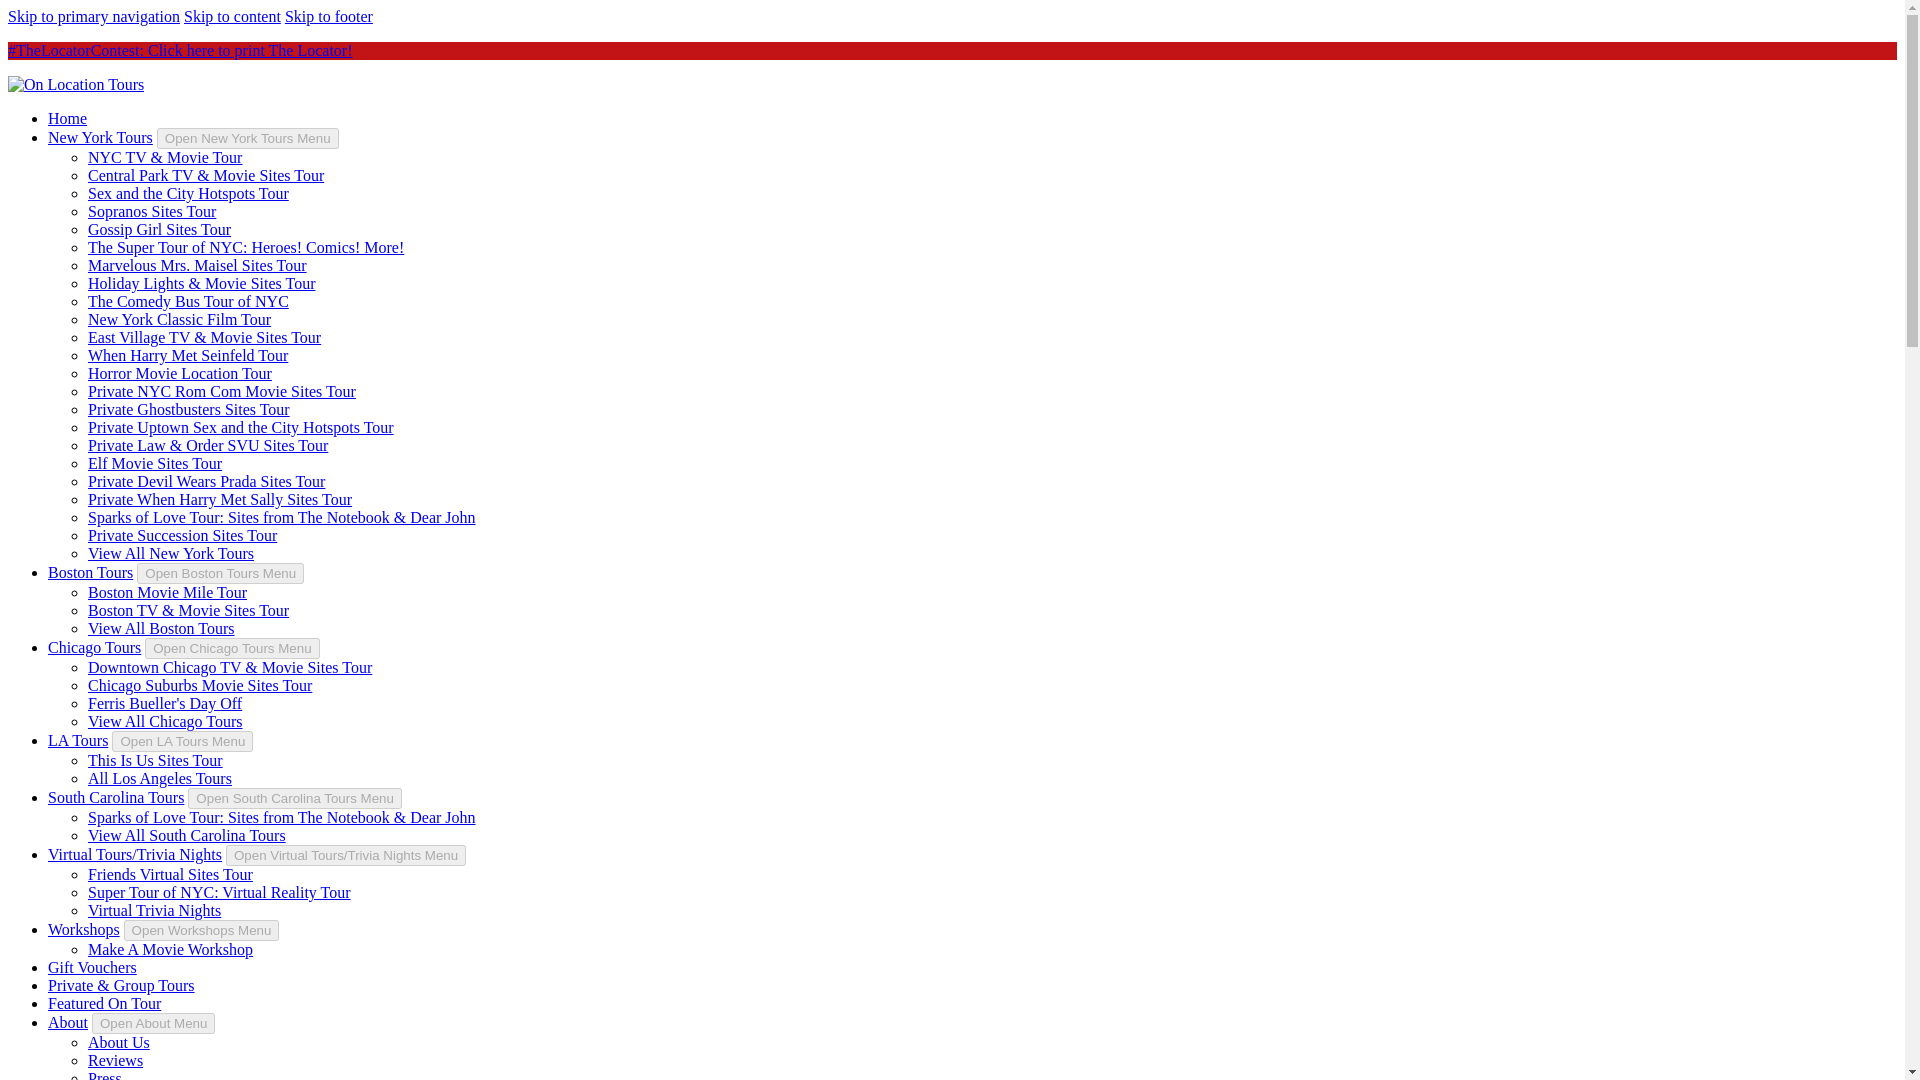  Describe the element at coordinates (206, 482) in the screenshot. I see `Private Devil Wears Prada Sites Tour` at that location.